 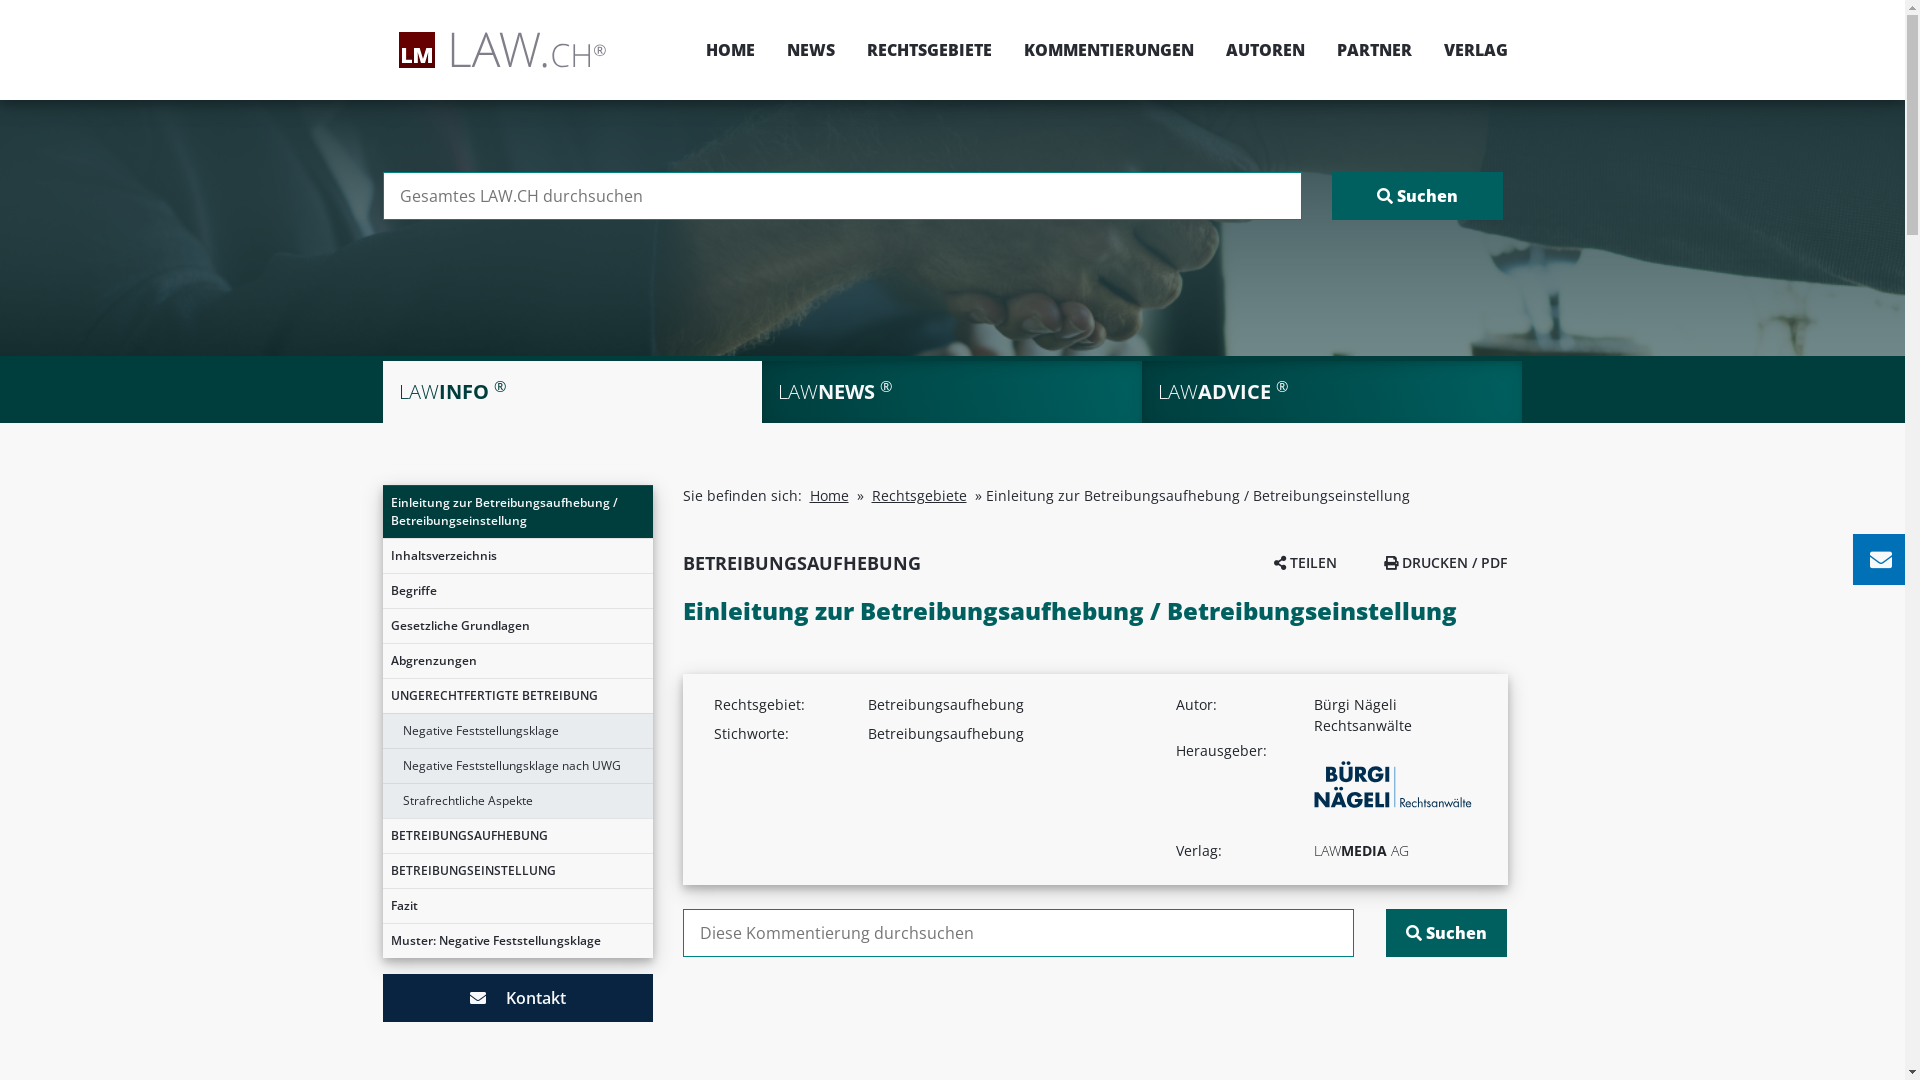 I want to click on Gesetzliche Grundlagen, so click(x=517, y=626).